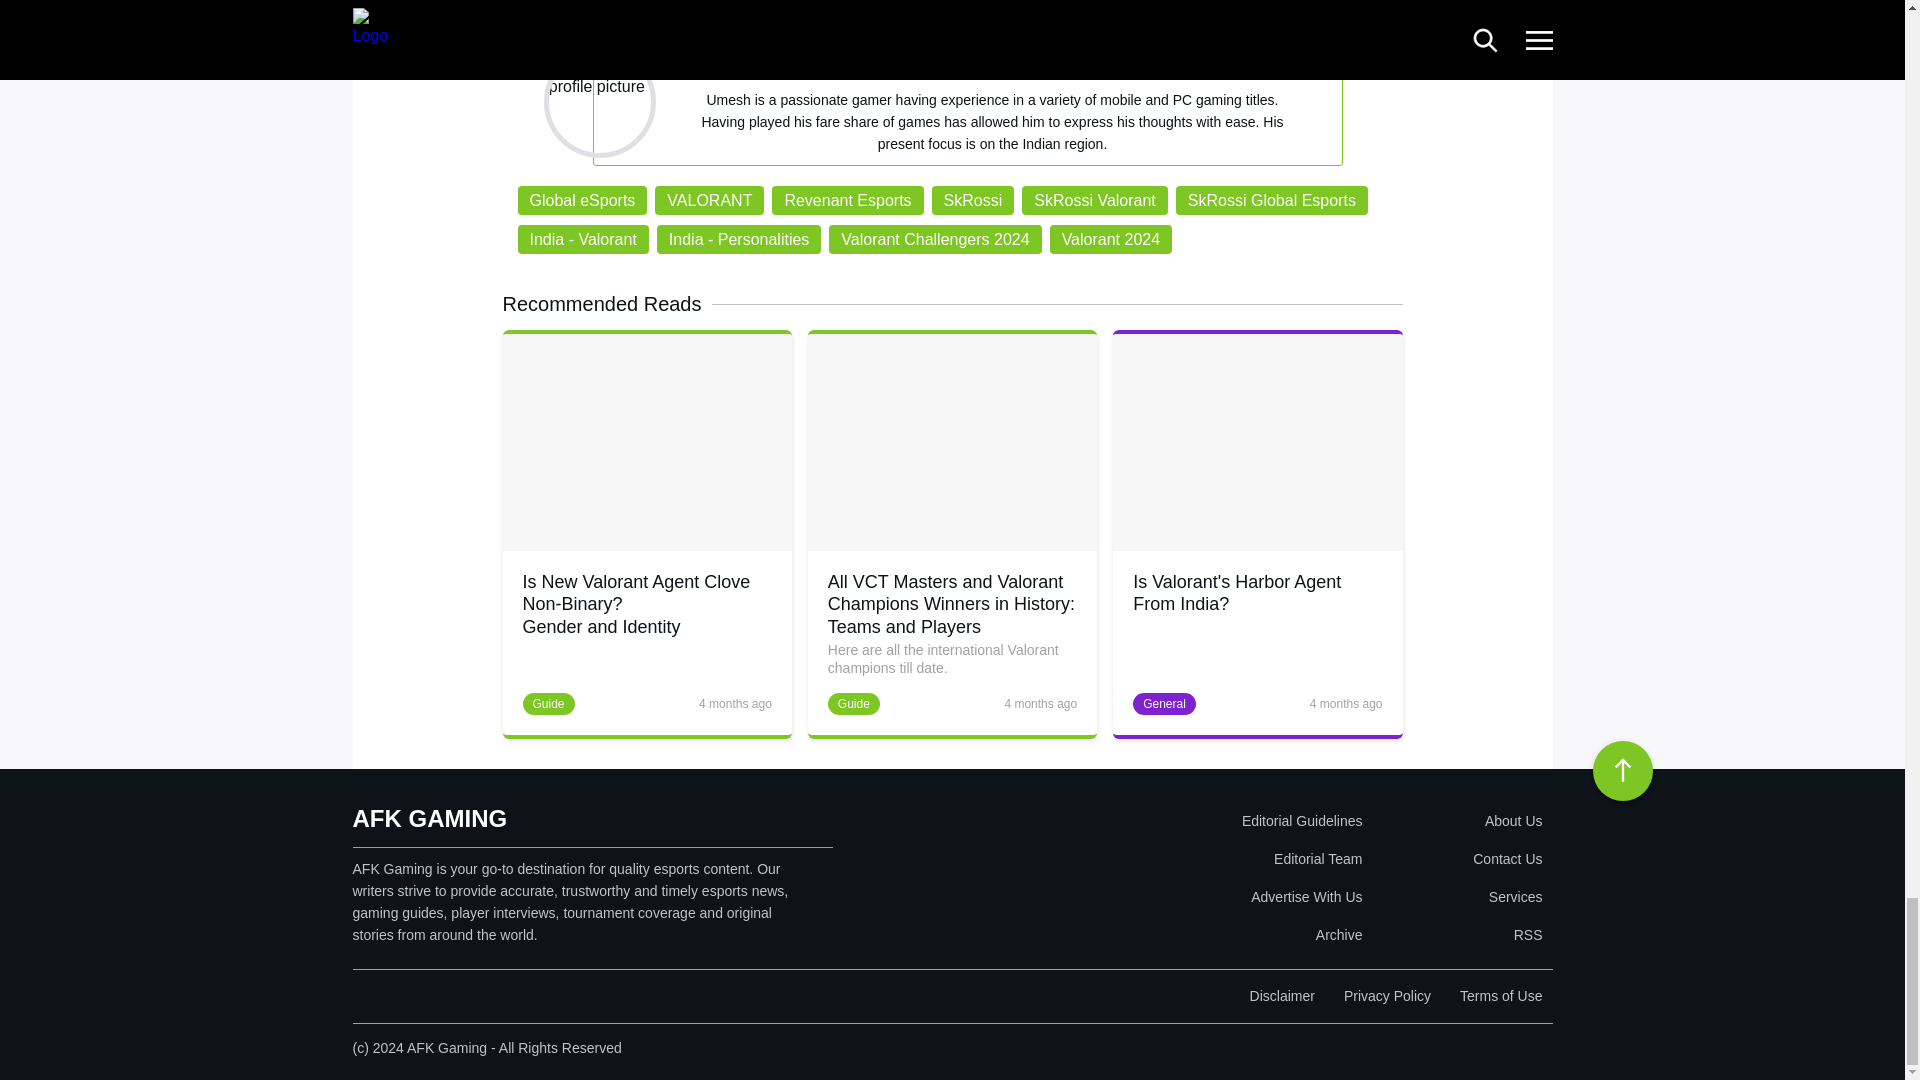 This screenshot has width=1920, height=1080. Describe the element at coordinates (583, 200) in the screenshot. I see `Global eSports` at that location.